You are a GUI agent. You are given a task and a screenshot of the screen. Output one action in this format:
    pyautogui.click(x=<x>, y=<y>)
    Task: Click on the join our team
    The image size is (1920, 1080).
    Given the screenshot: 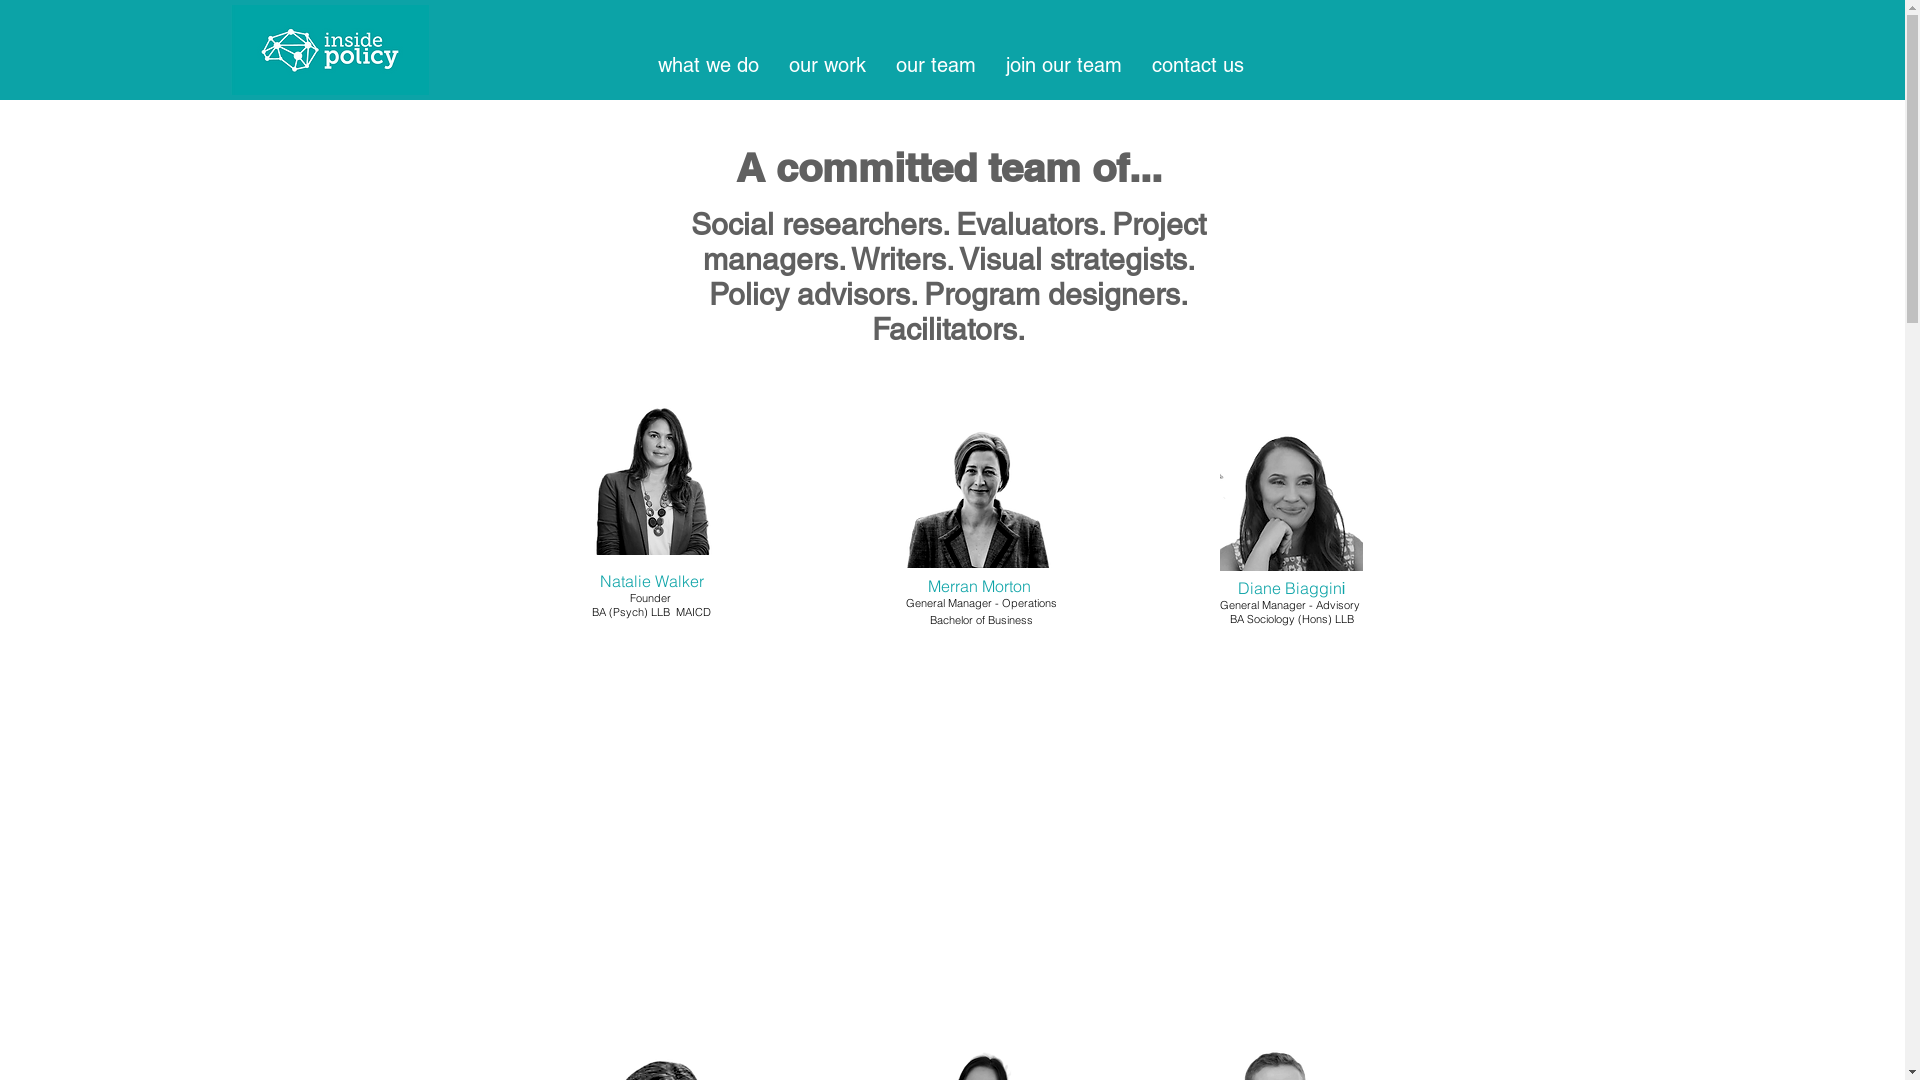 What is the action you would take?
    pyautogui.click(x=1063, y=65)
    